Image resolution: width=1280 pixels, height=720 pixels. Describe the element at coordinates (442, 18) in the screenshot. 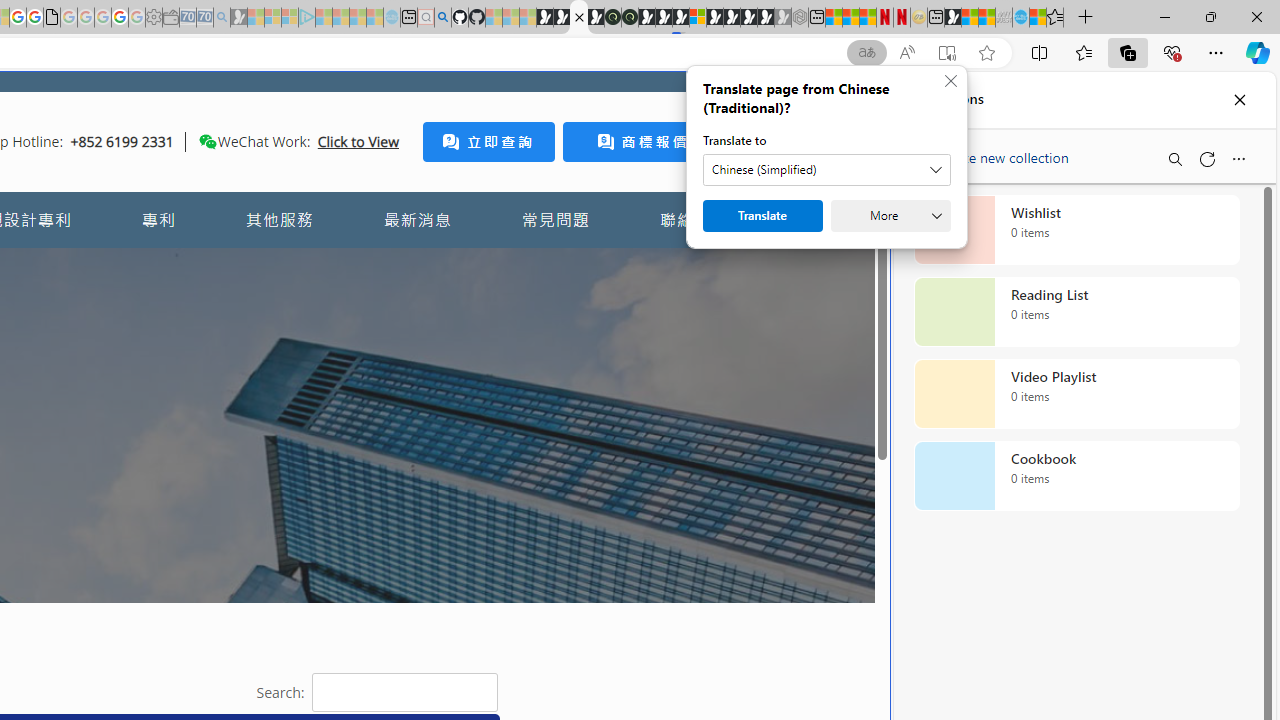

I see `github - Search` at that location.